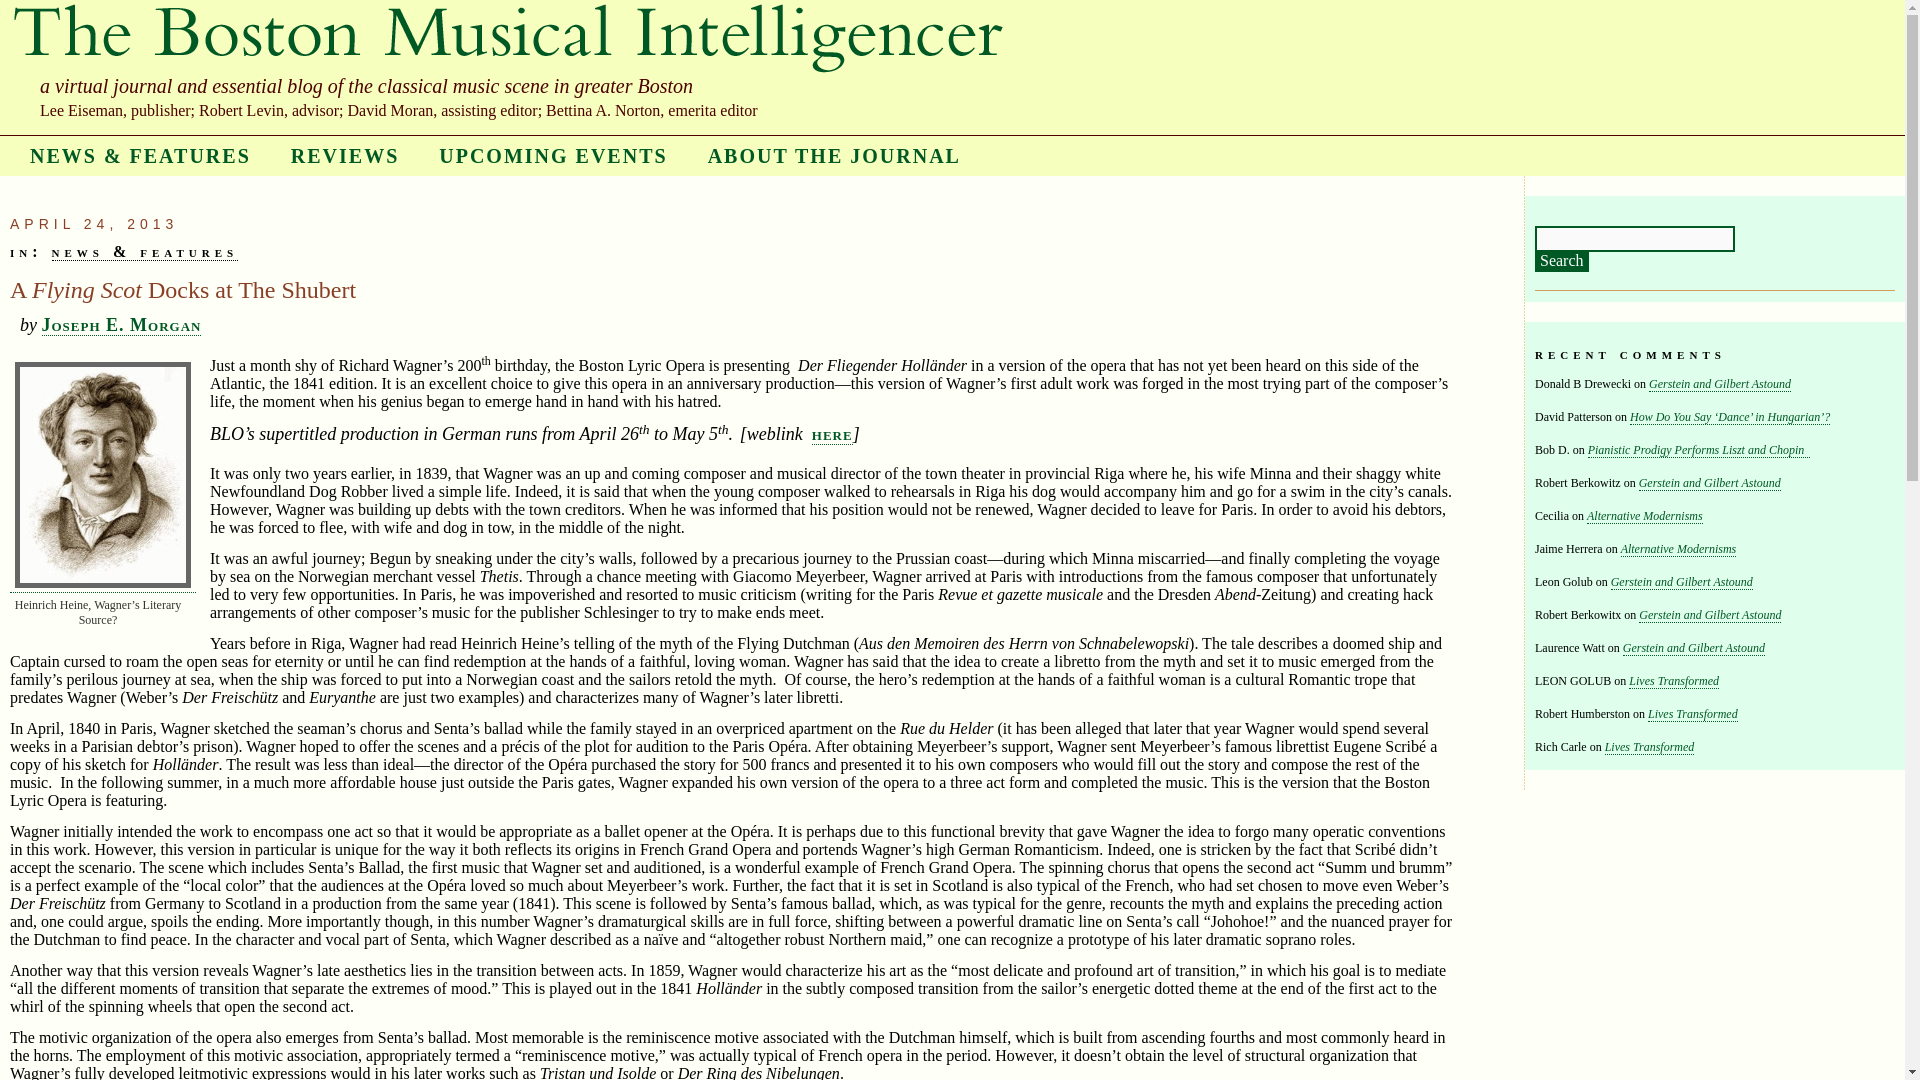 This screenshot has height=1080, width=1920. I want to click on UPCOMING EVENTS, so click(552, 156).